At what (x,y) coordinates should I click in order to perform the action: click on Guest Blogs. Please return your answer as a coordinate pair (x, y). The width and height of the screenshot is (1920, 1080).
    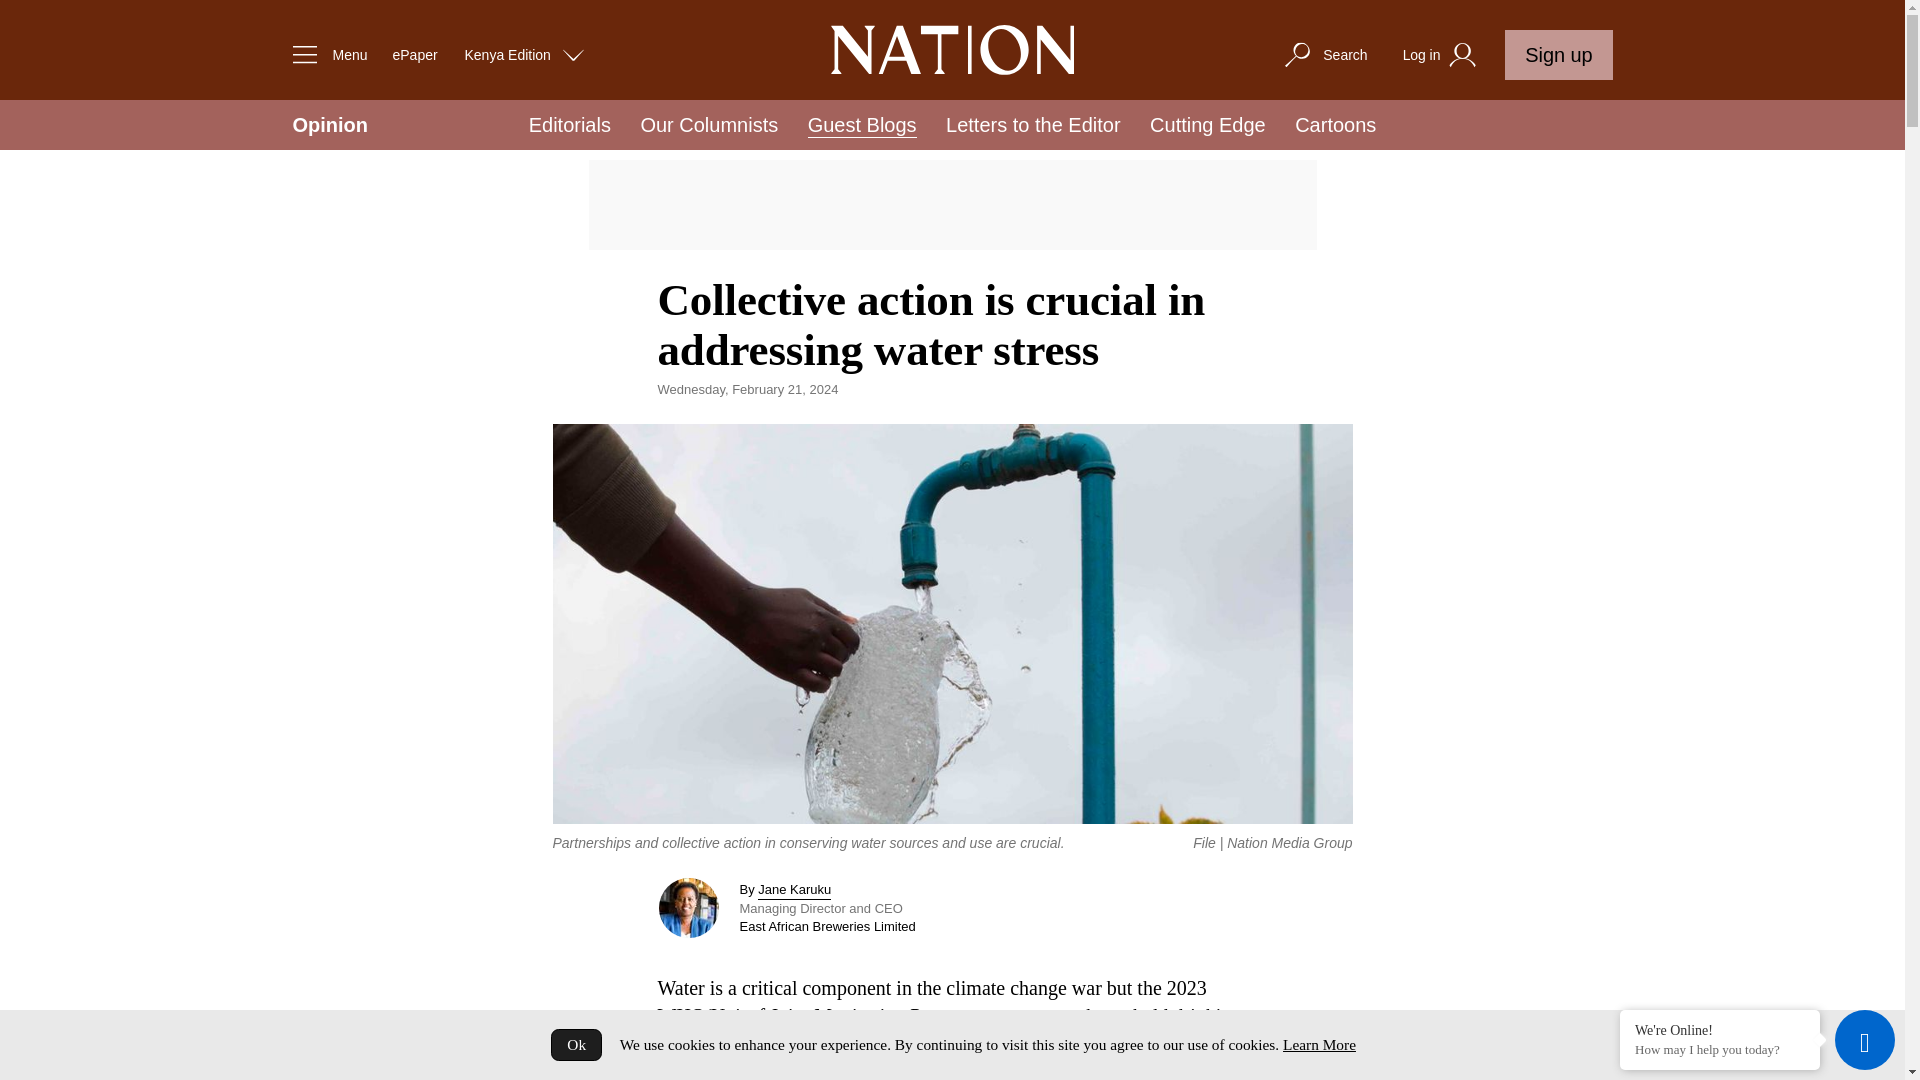
    Looking at the image, I should click on (862, 126).